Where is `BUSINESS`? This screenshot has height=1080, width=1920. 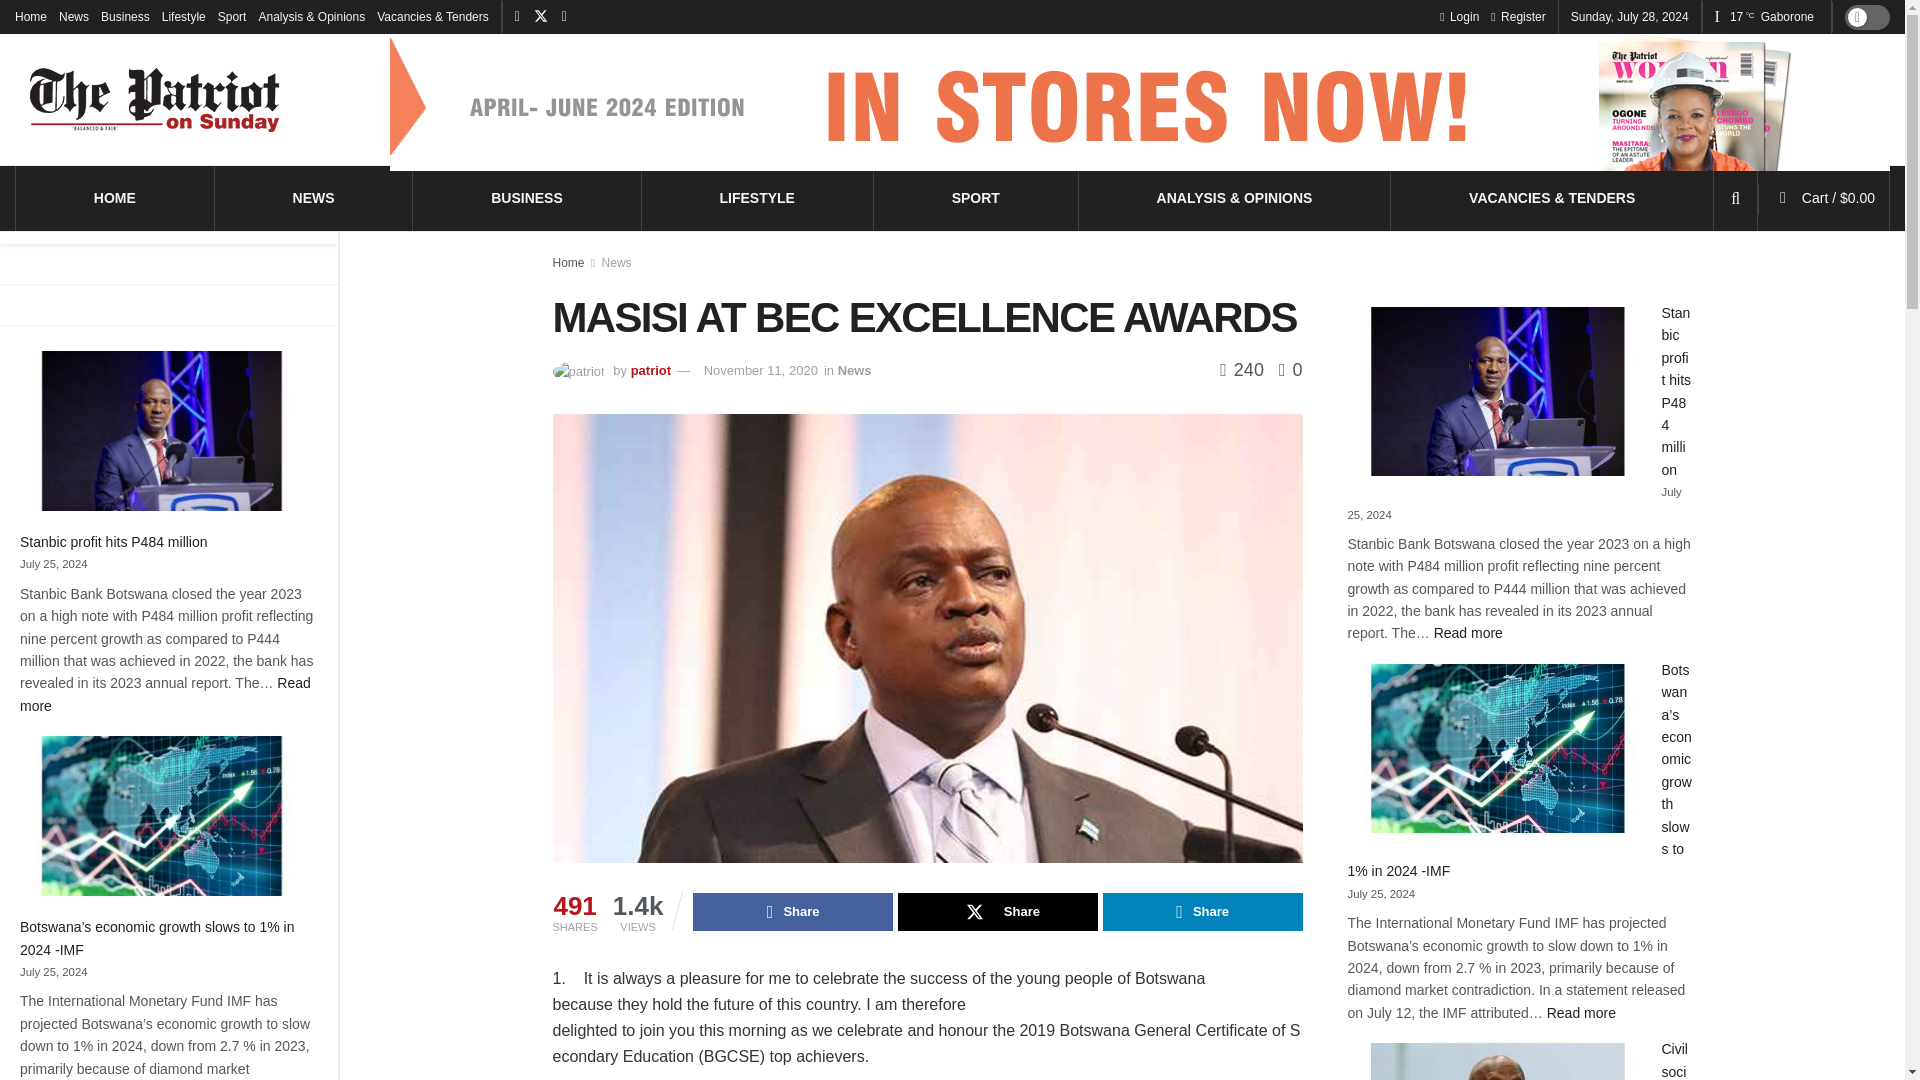
BUSINESS is located at coordinates (1459, 16).